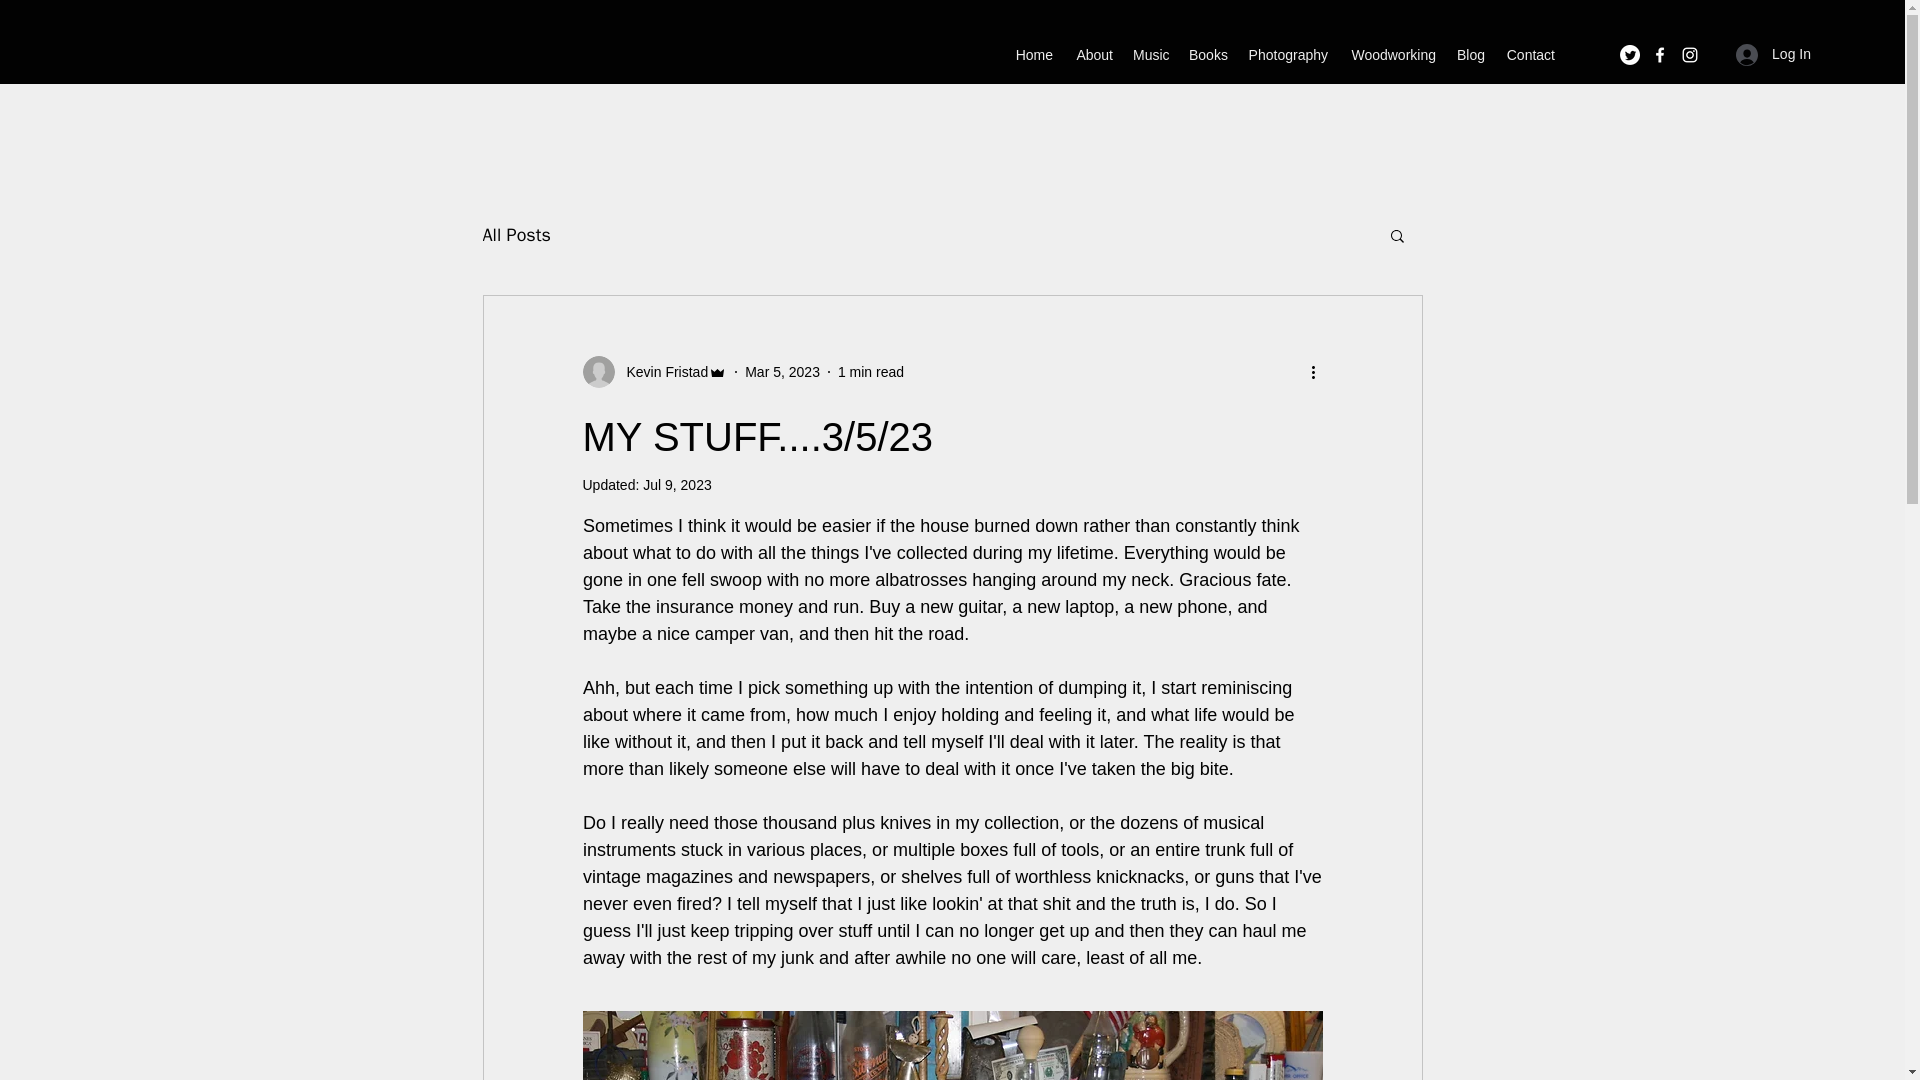  Describe the element at coordinates (1287, 54) in the screenshot. I see `Photography` at that location.